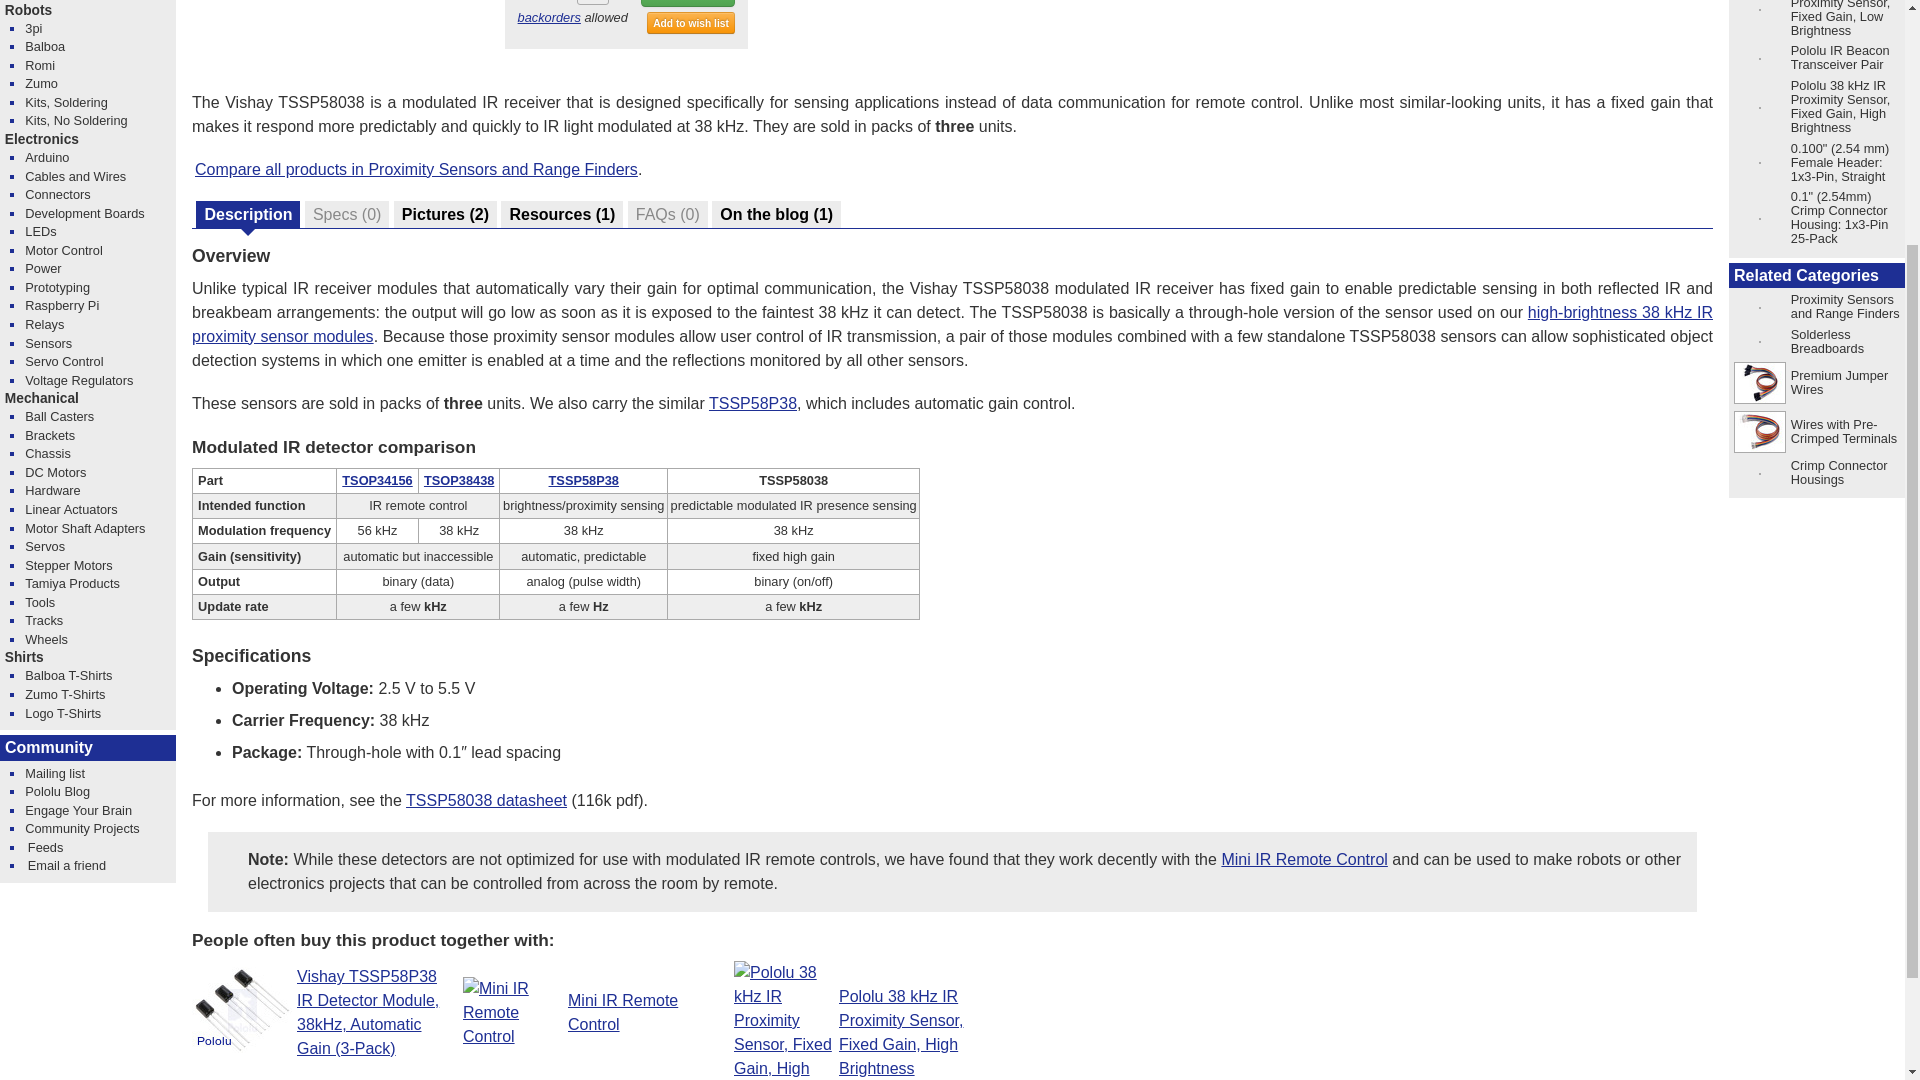 The image size is (1920, 1080). I want to click on TSSP58P38, so click(584, 480).